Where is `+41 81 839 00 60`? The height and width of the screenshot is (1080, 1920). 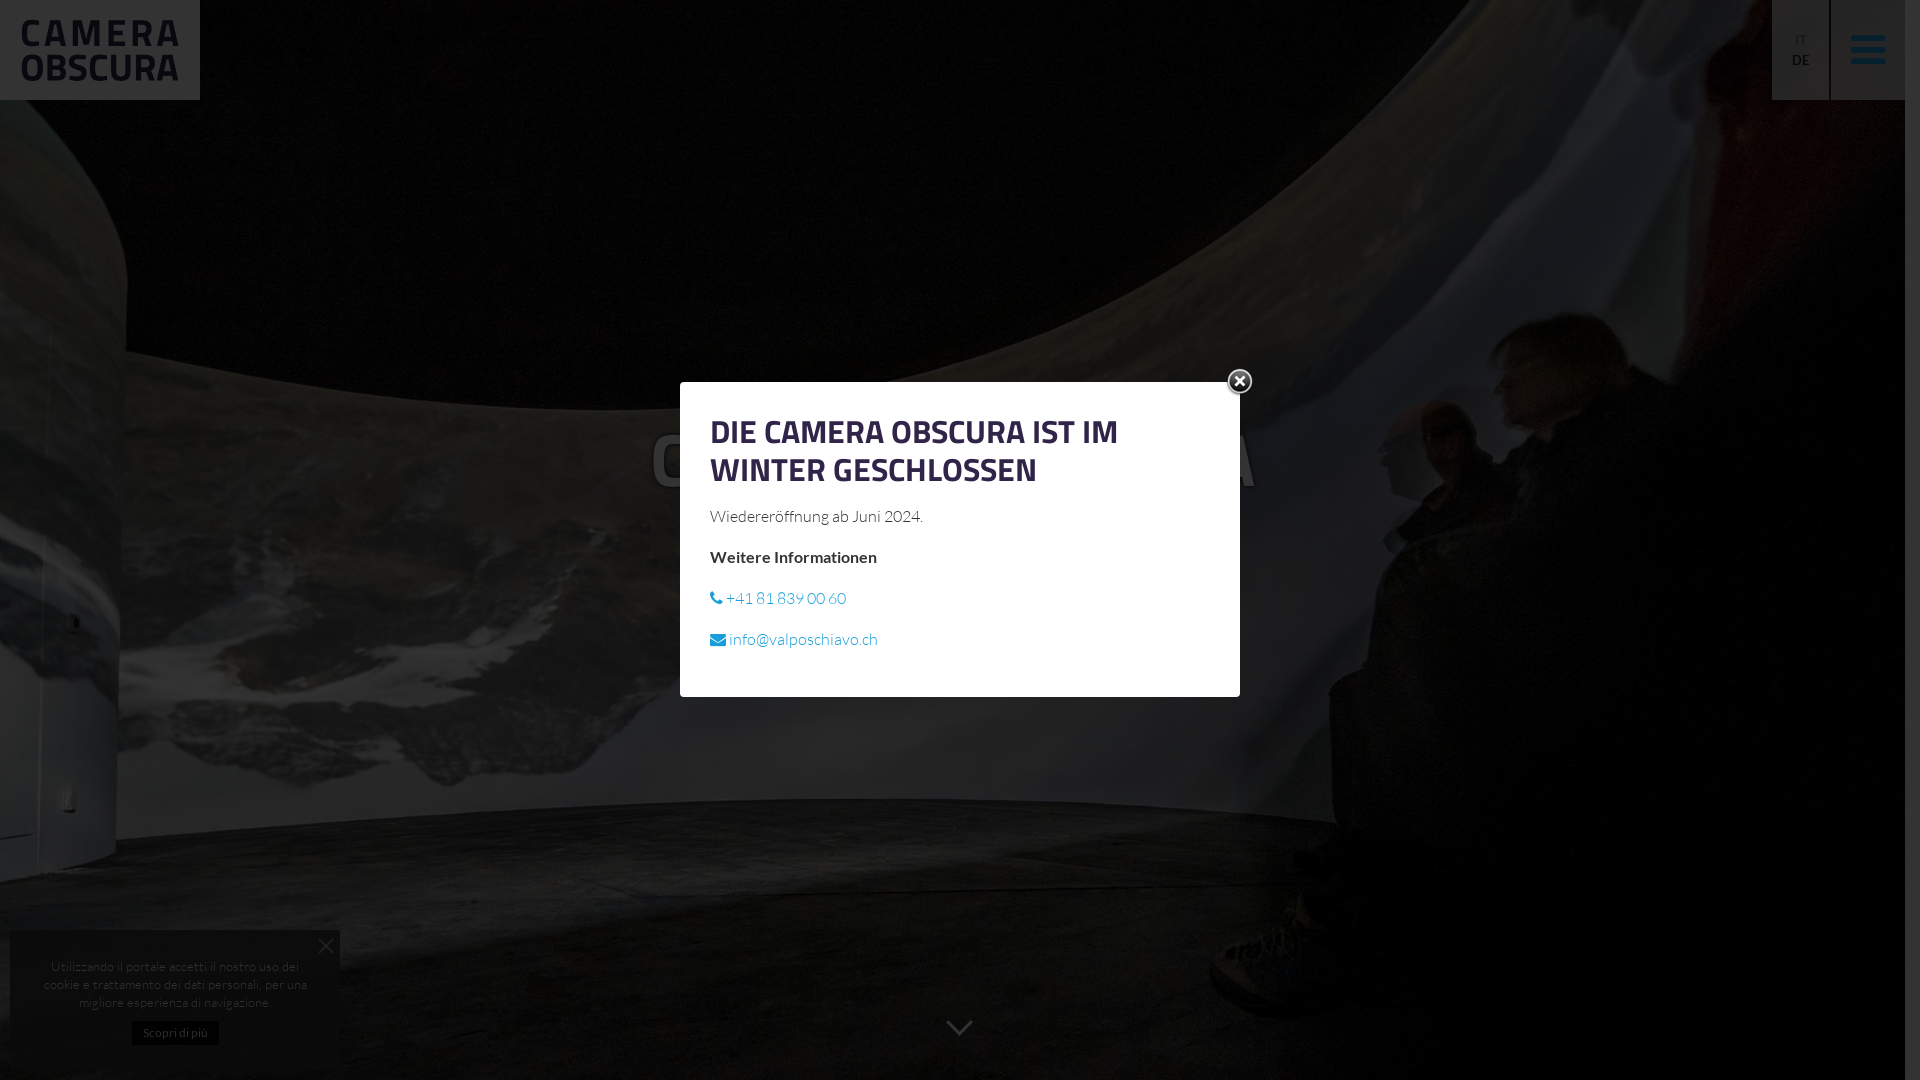 +41 81 839 00 60 is located at coordinates (778, 598).